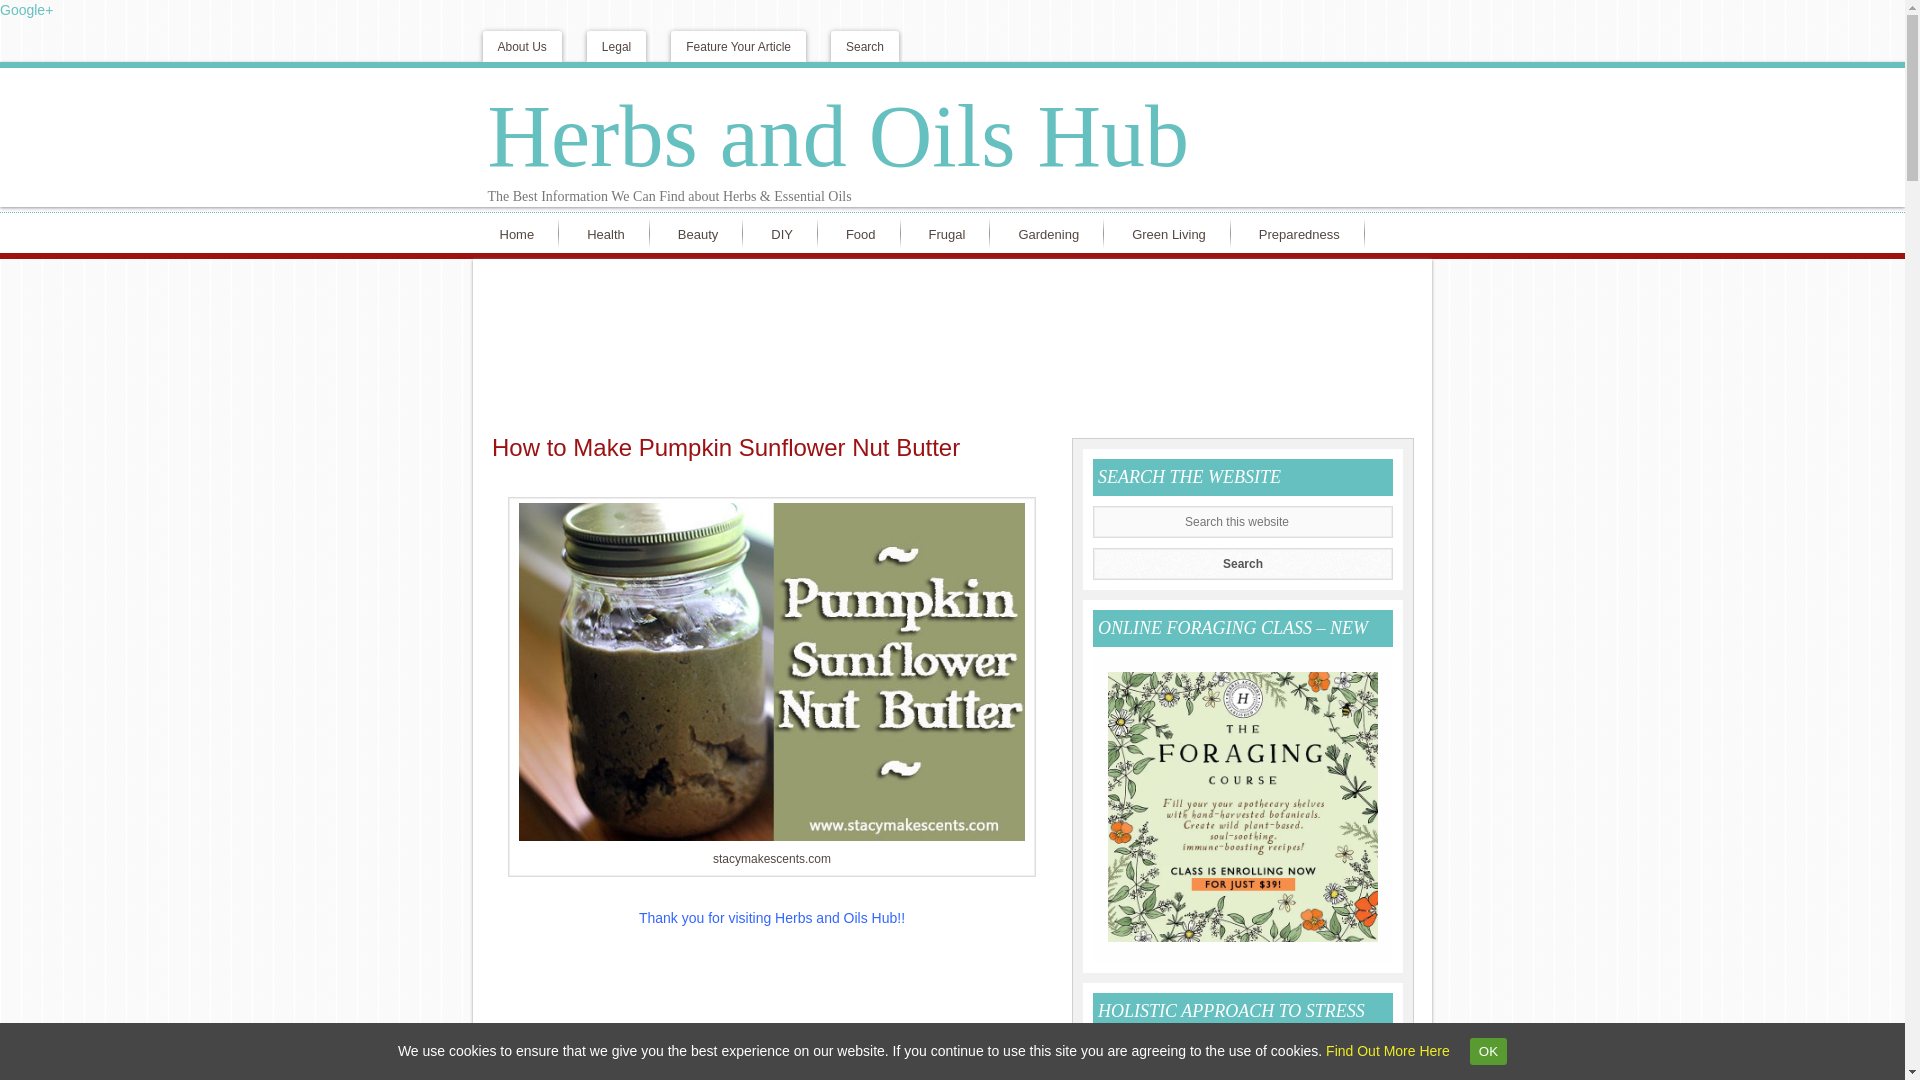 This screenshot has width=1920, height=1080. Describe the element at coordinates (772, 1009) in the screenshot. I see `Advertisement` at that location.